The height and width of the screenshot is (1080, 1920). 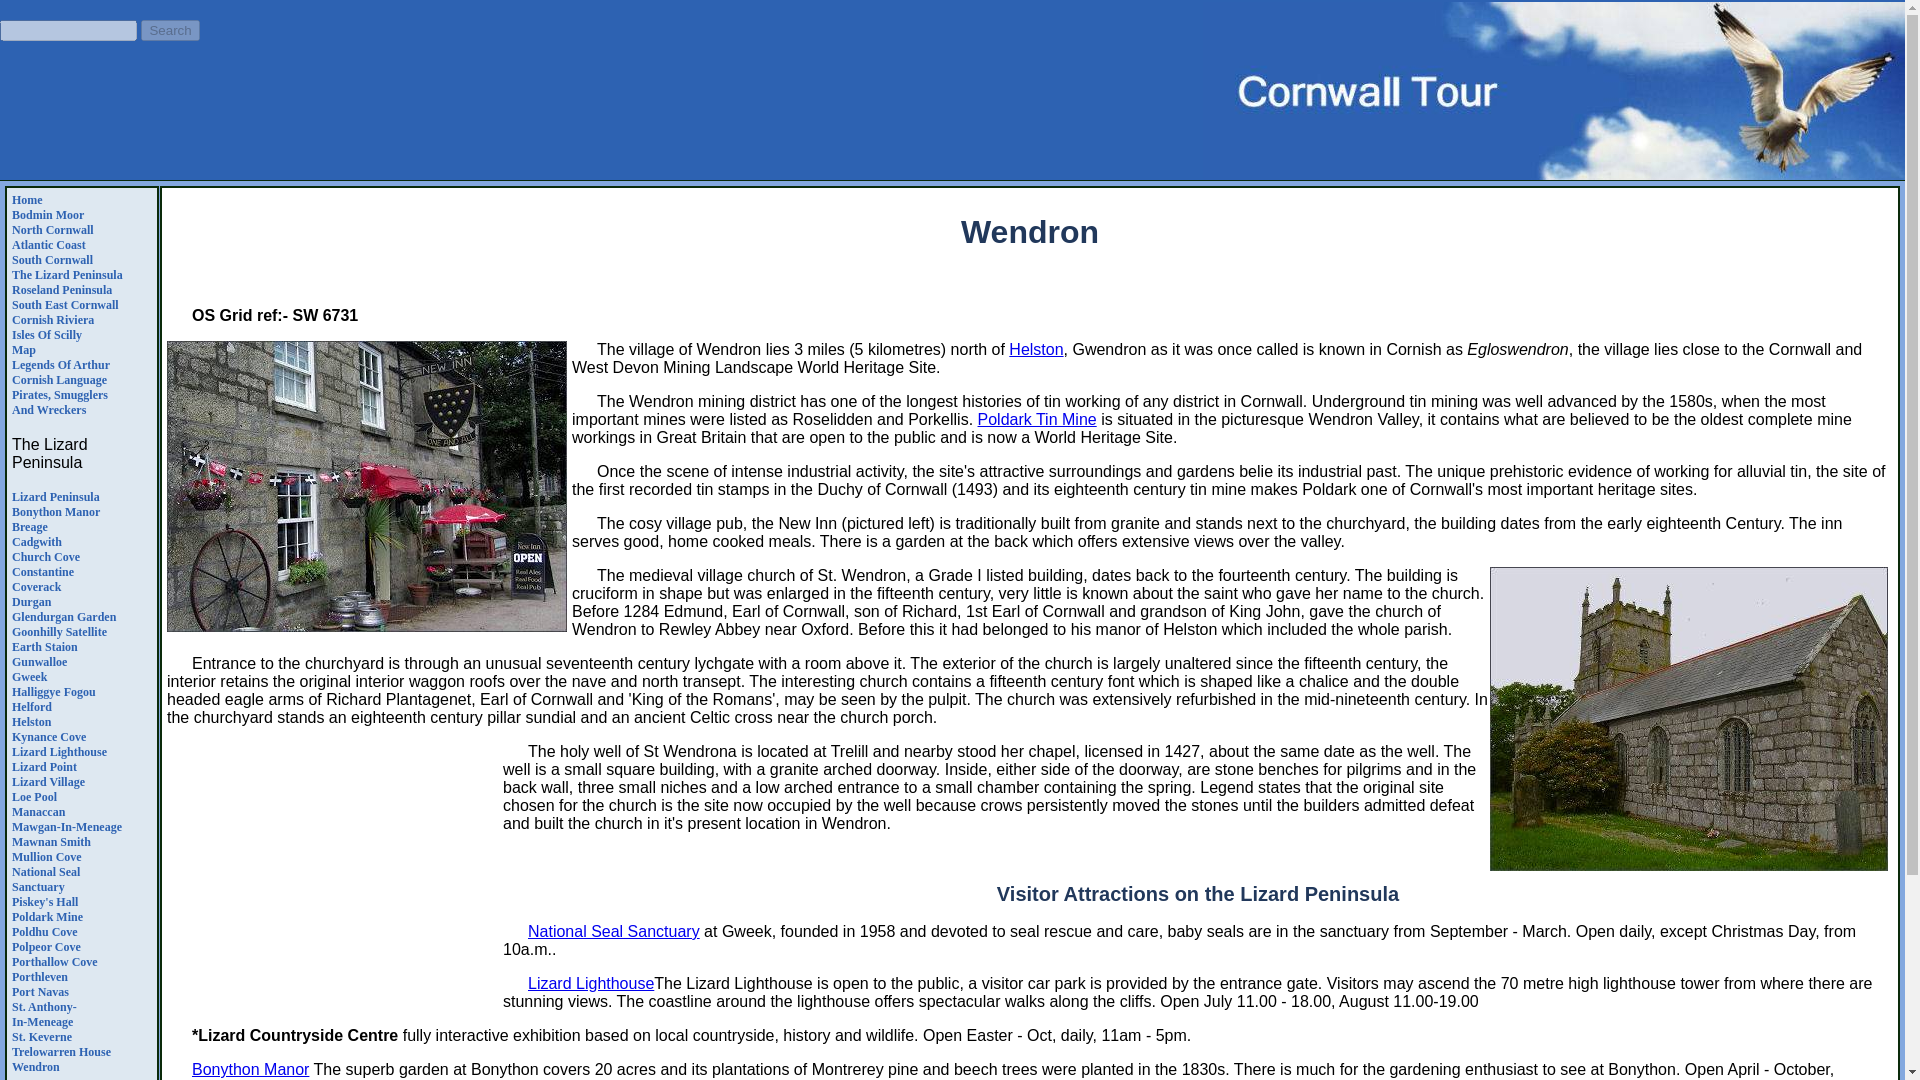 What do you see at coordinates (48, 782) in the screenshot?
I see `Lizard Village` at bounding box center [48, 782].